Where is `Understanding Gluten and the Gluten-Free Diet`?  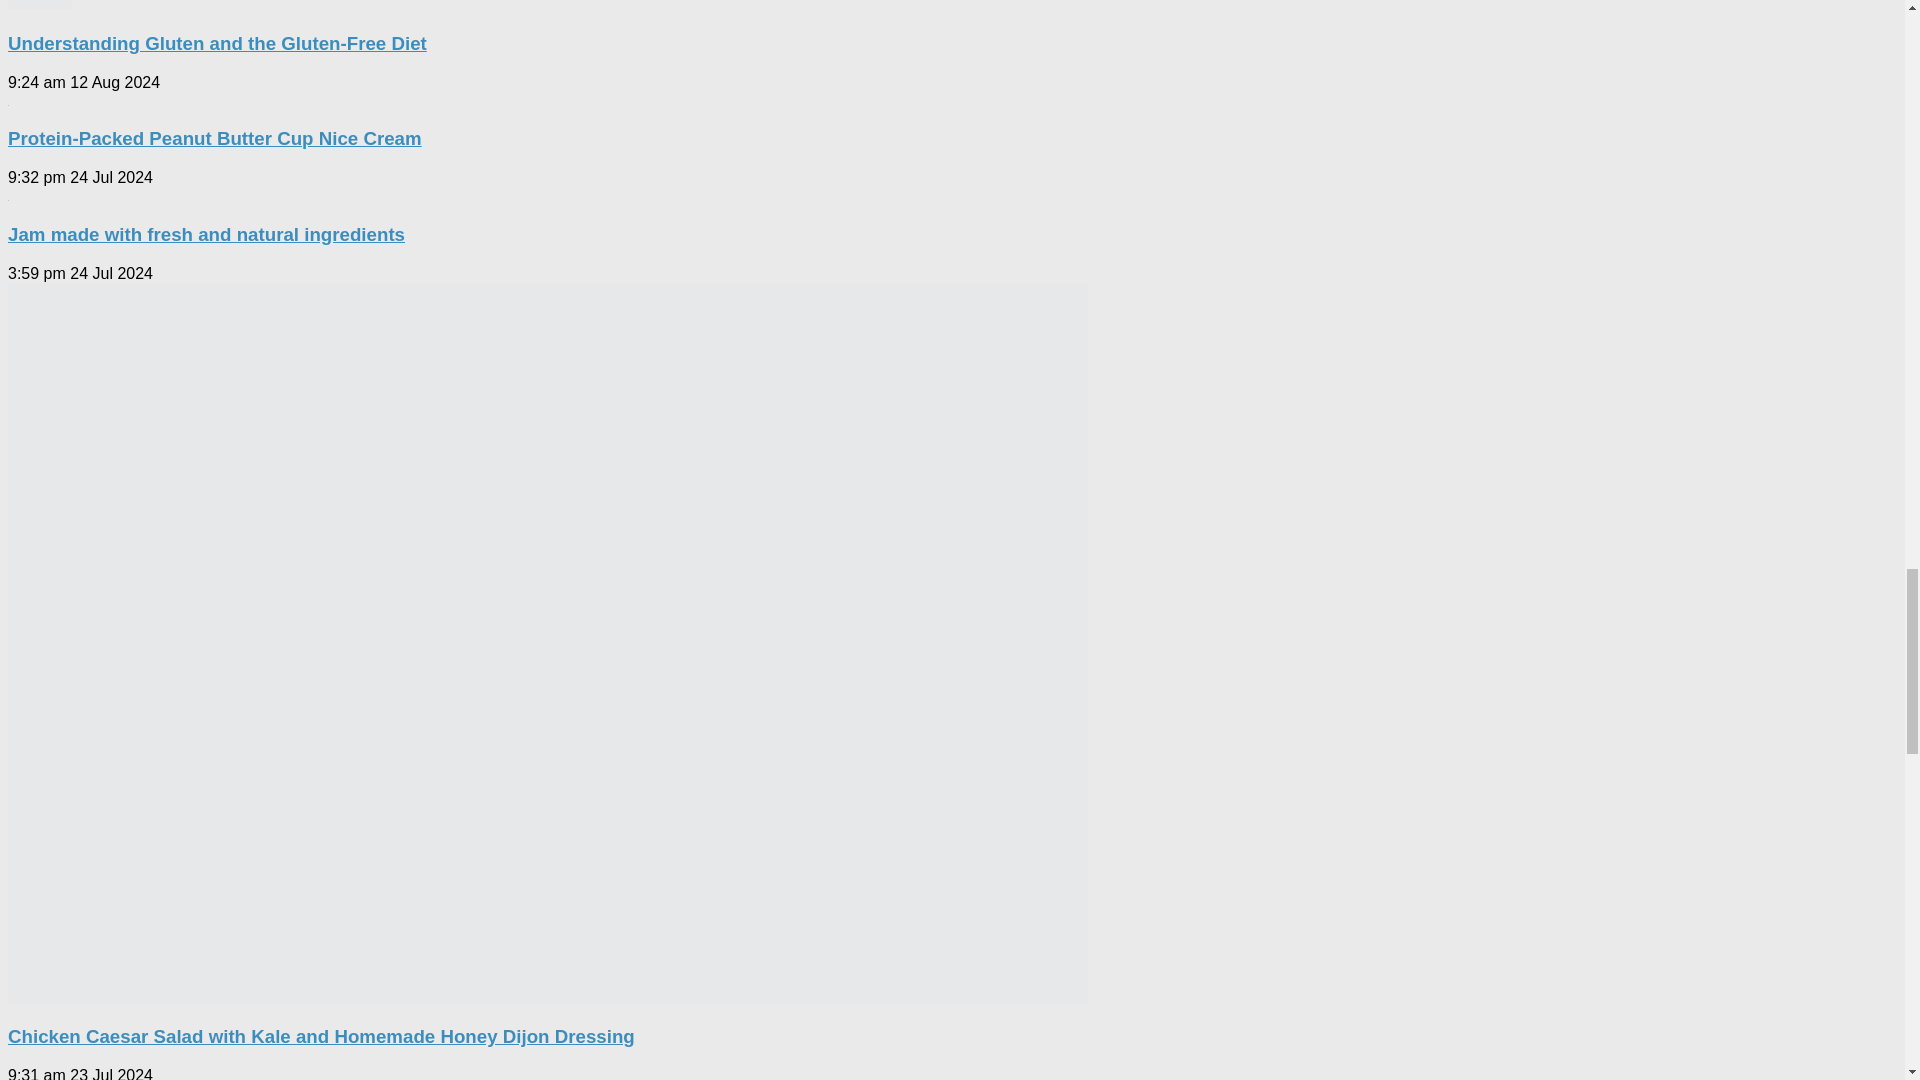 Understanding Gluten and the Gluten-Free Diet is located at coordinates (40, 4).